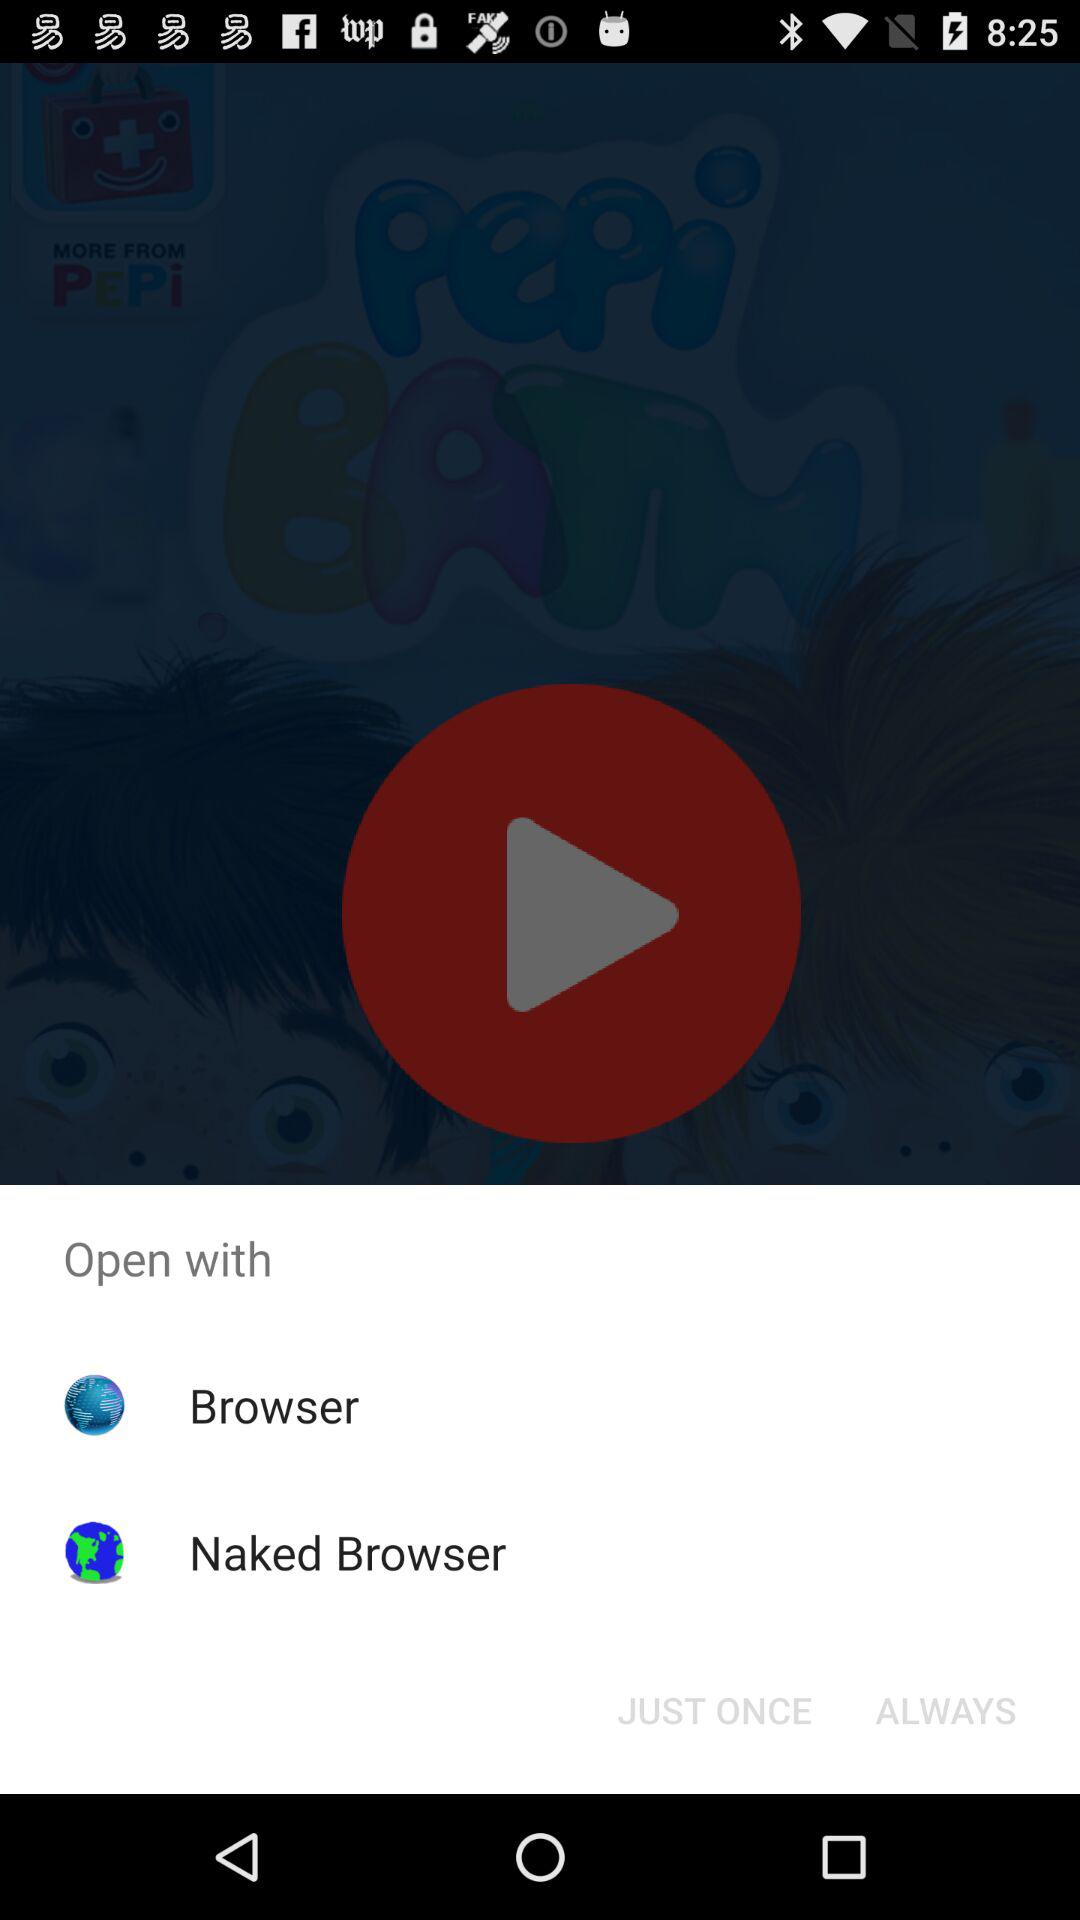 The image size is (1080, 1920). I want to click on choose item next to just once, so click(946, 1710).